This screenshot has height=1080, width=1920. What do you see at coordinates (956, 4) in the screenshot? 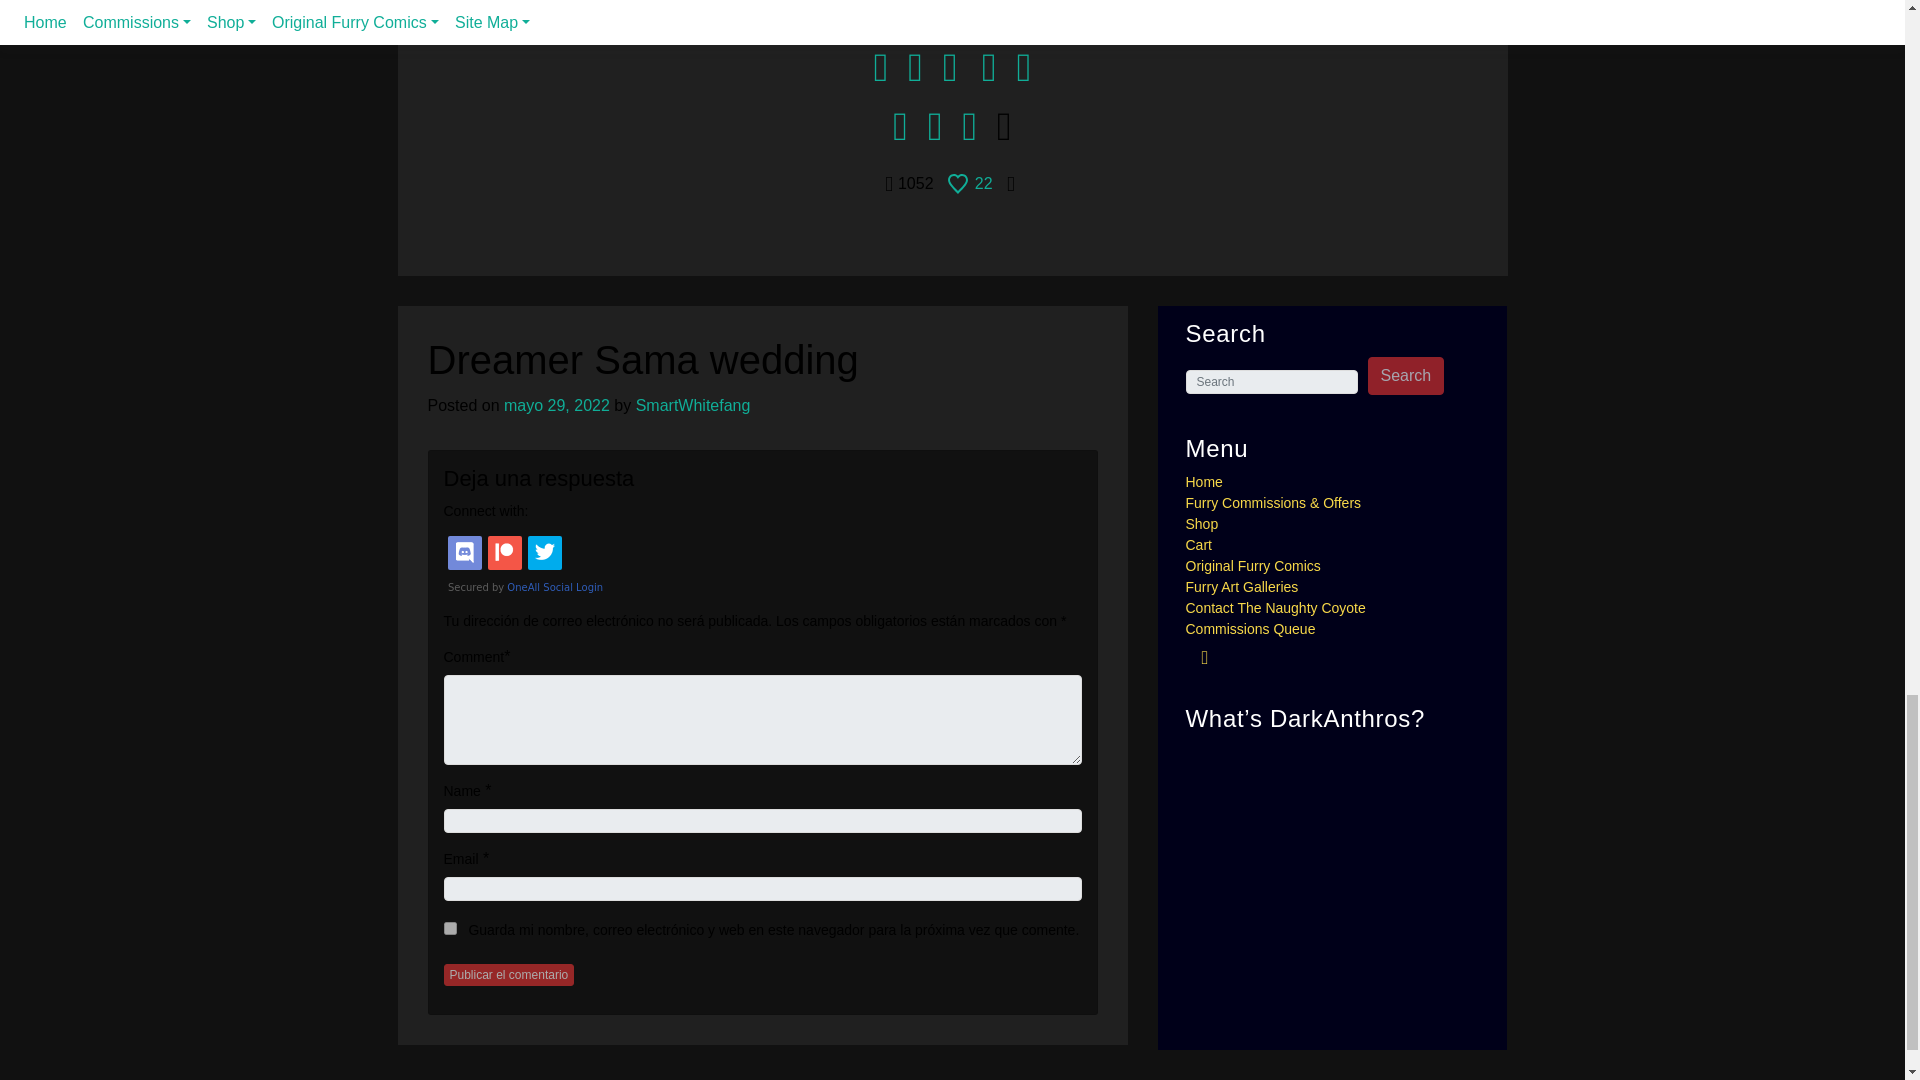
I see `Desert's Raiders` at bounding box center [956, 4].